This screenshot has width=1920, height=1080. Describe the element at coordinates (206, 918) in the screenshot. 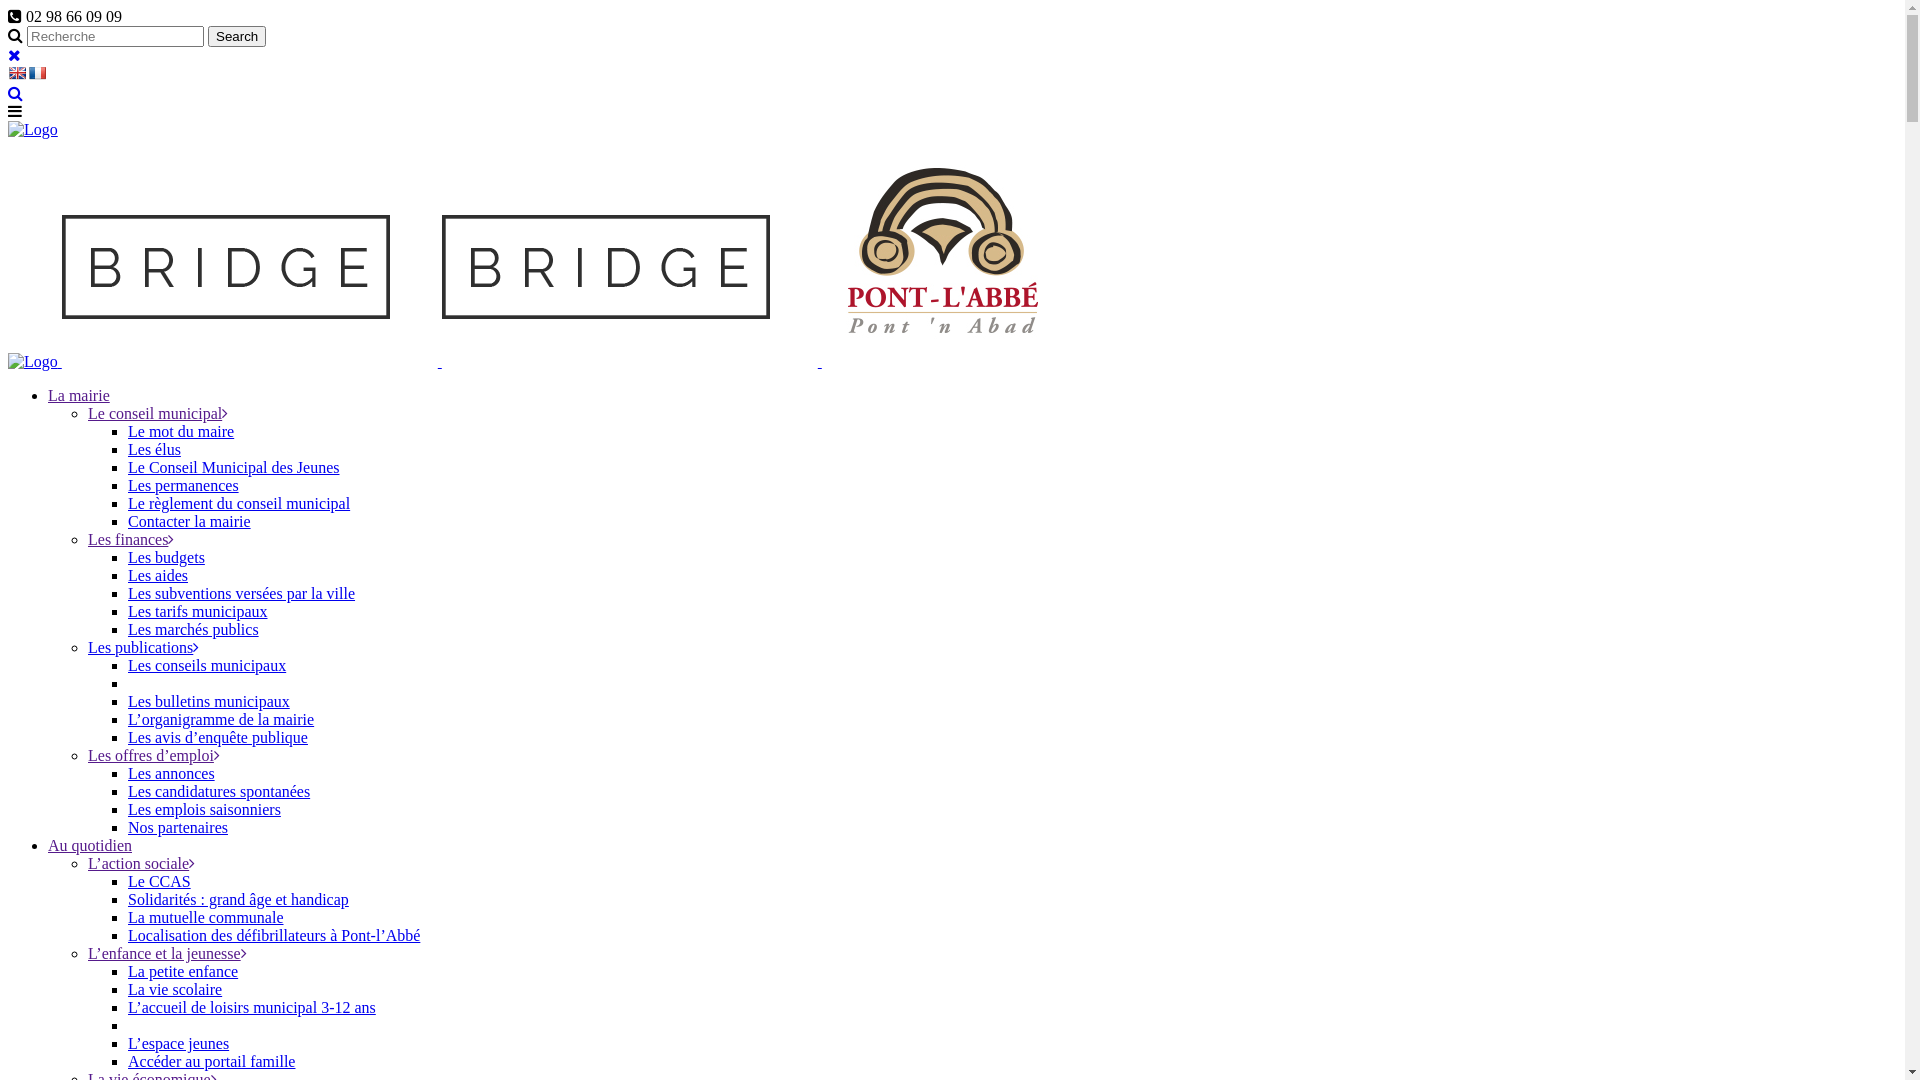

I see `La mutuelle communale` at that location.